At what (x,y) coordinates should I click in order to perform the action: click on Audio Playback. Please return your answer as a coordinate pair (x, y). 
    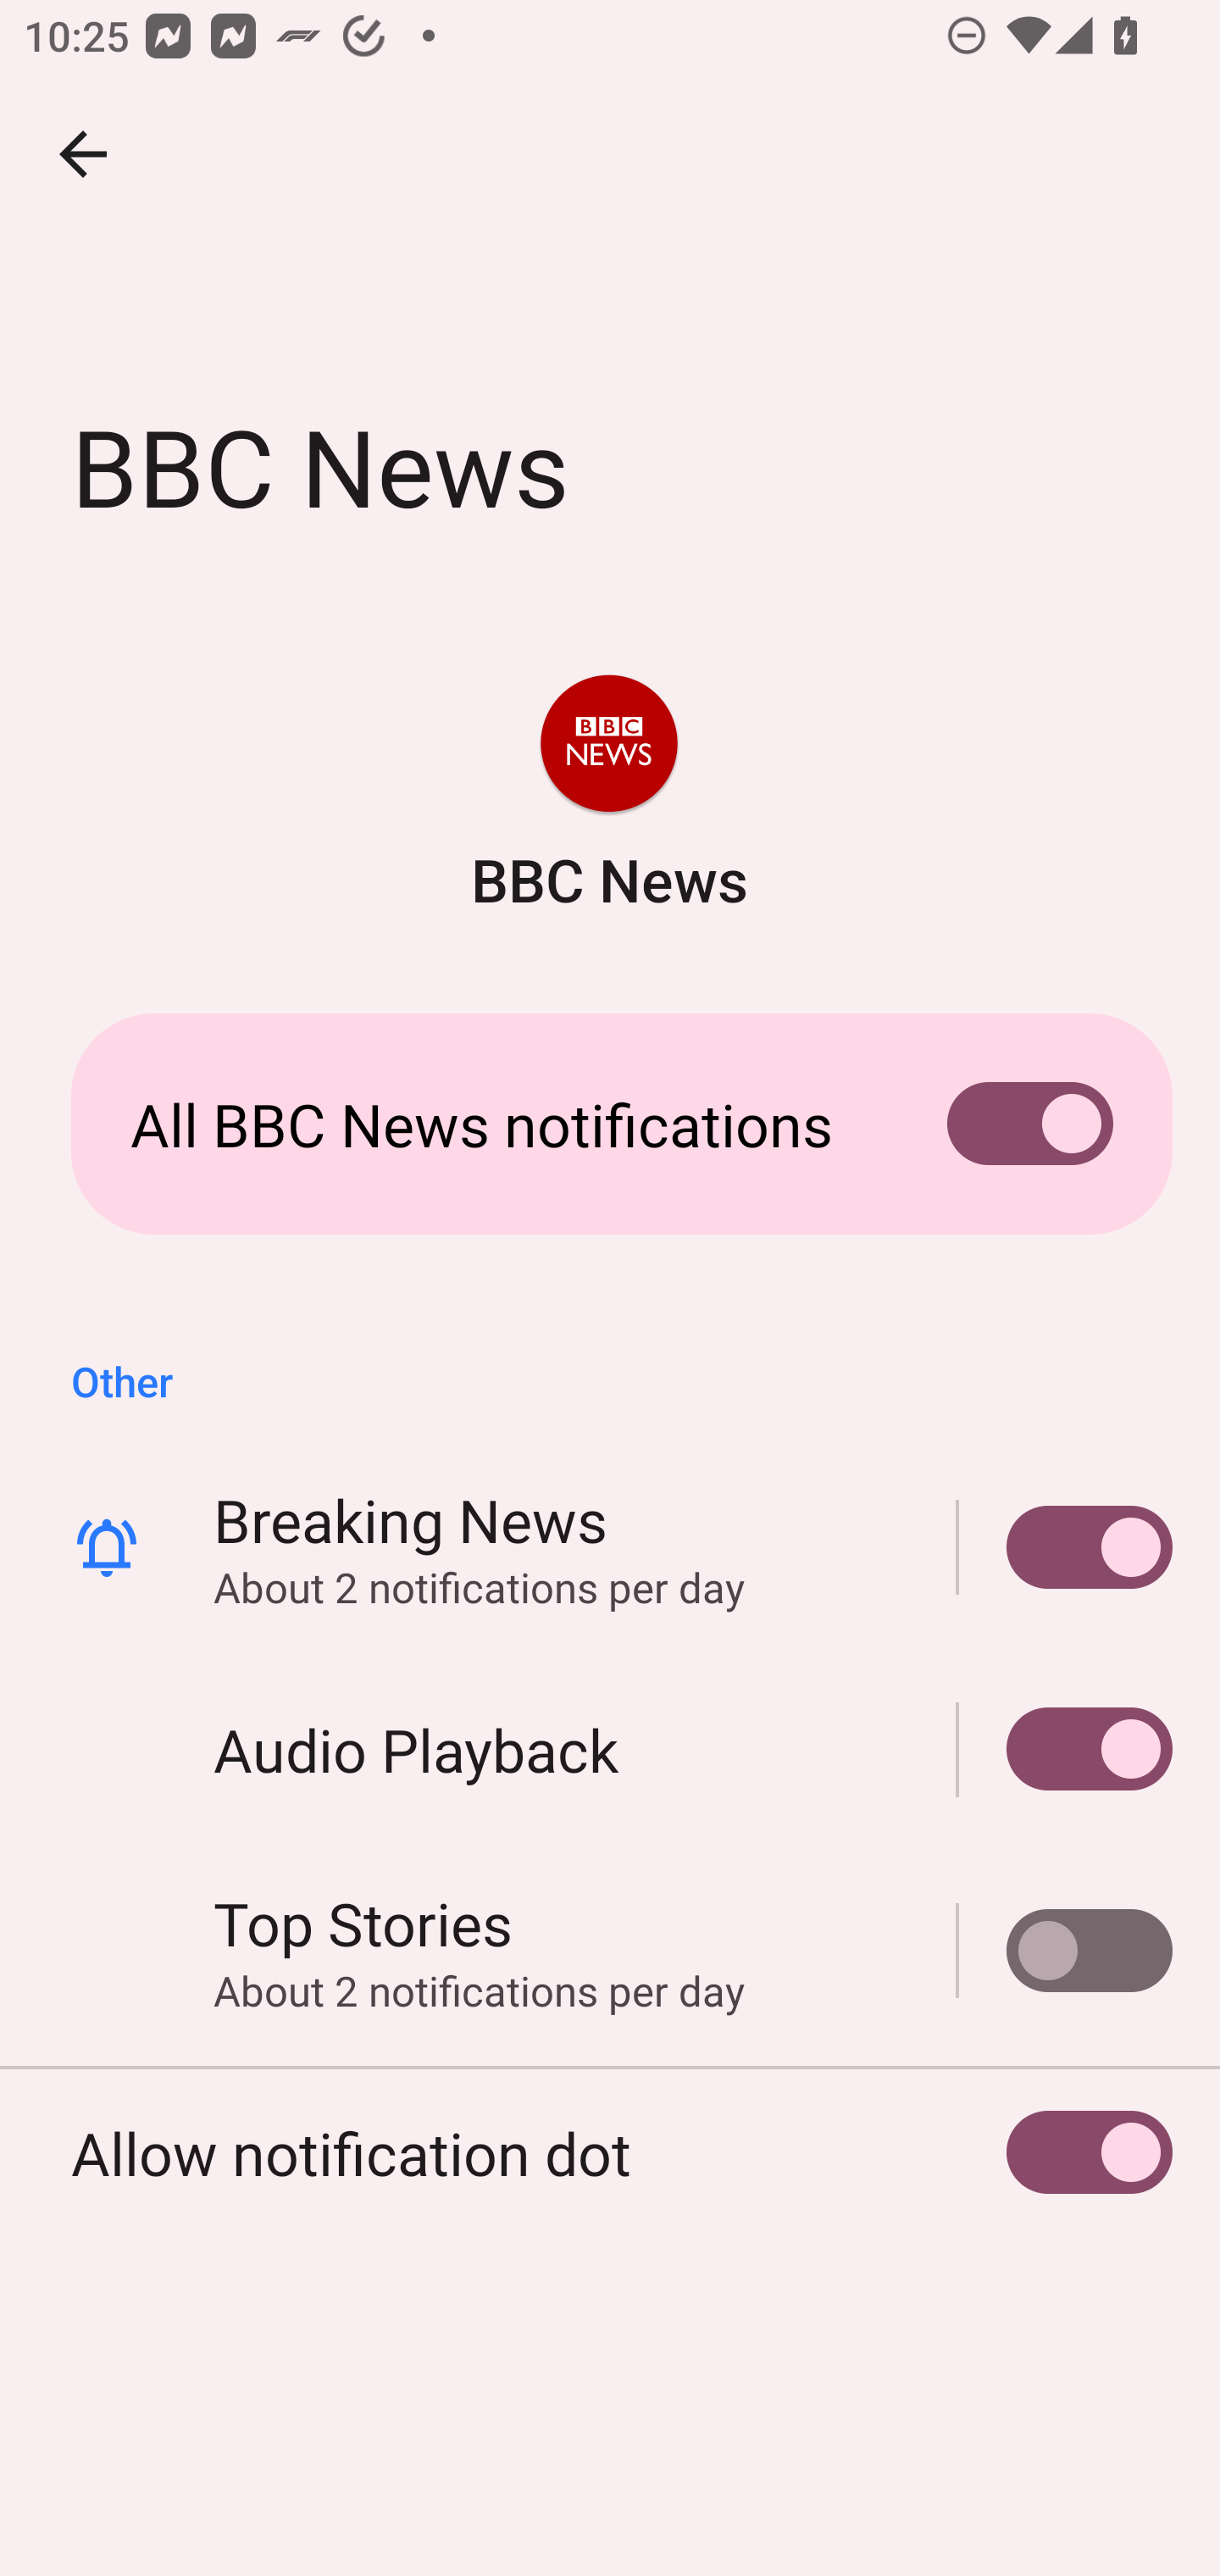
    Looking at the image, I should click on (610, 1749).